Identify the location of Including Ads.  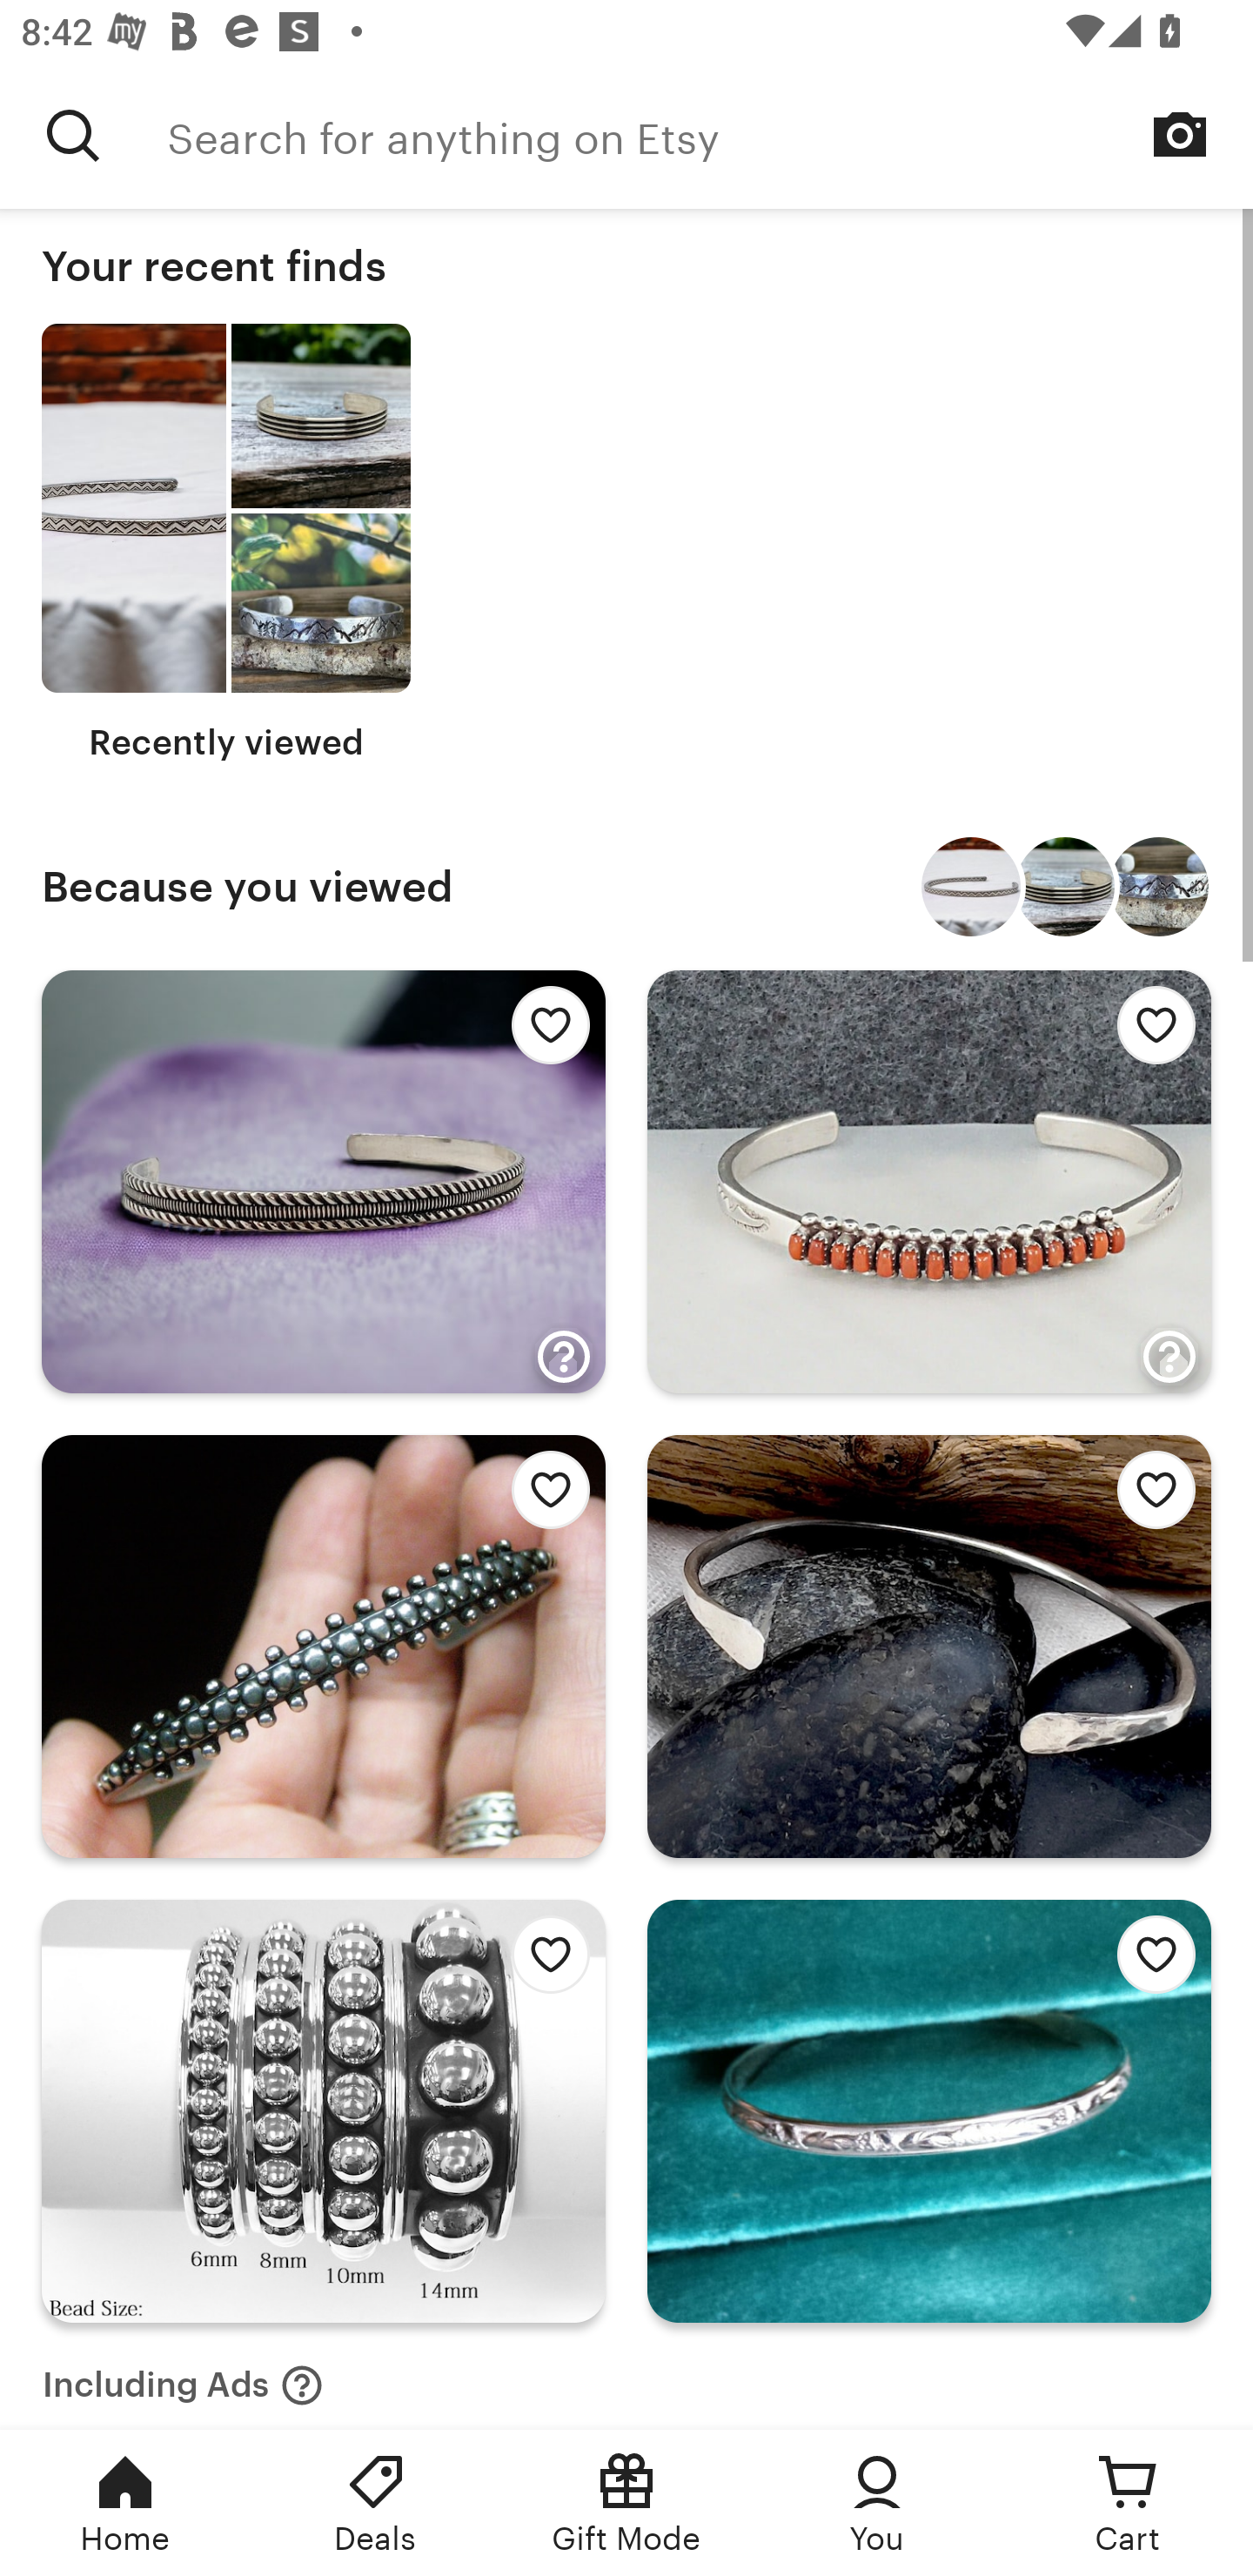
(183, 2376).